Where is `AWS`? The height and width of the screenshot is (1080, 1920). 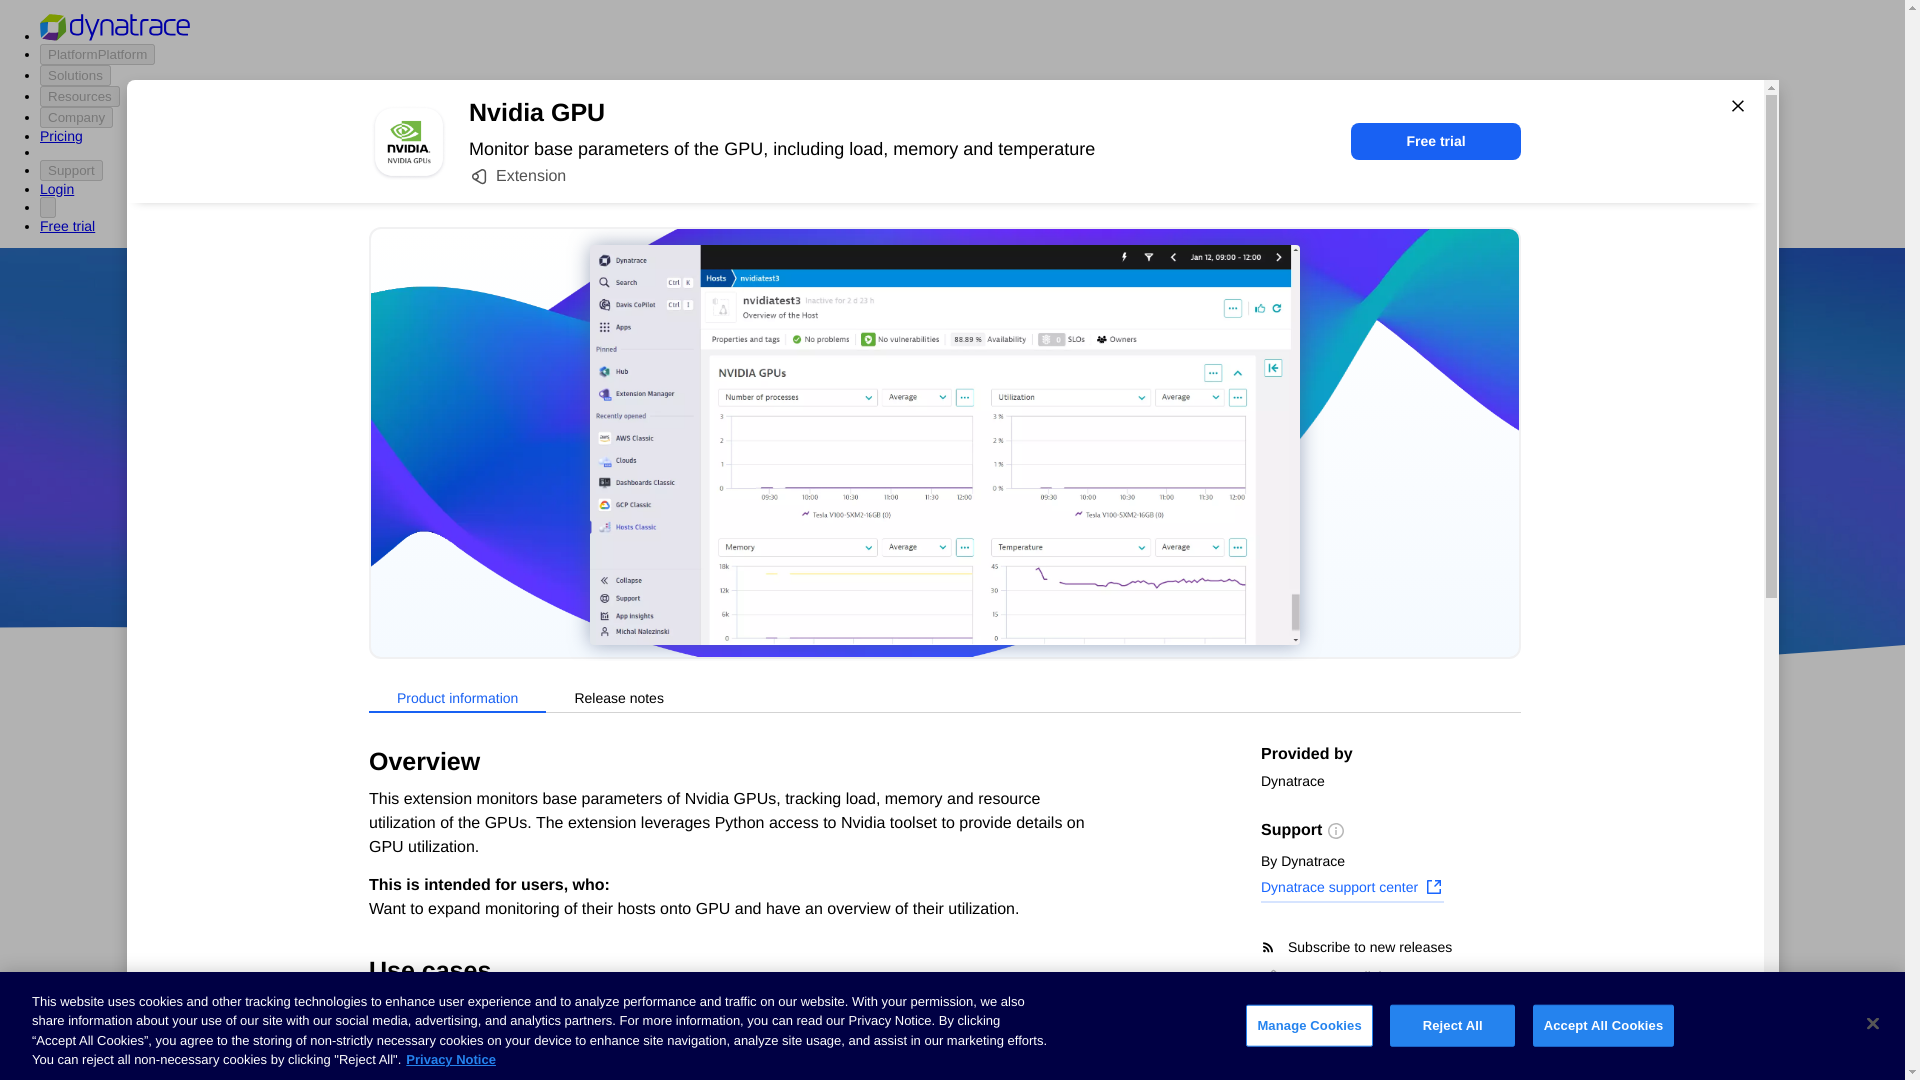
AWS is located at coordinates (840, 552).